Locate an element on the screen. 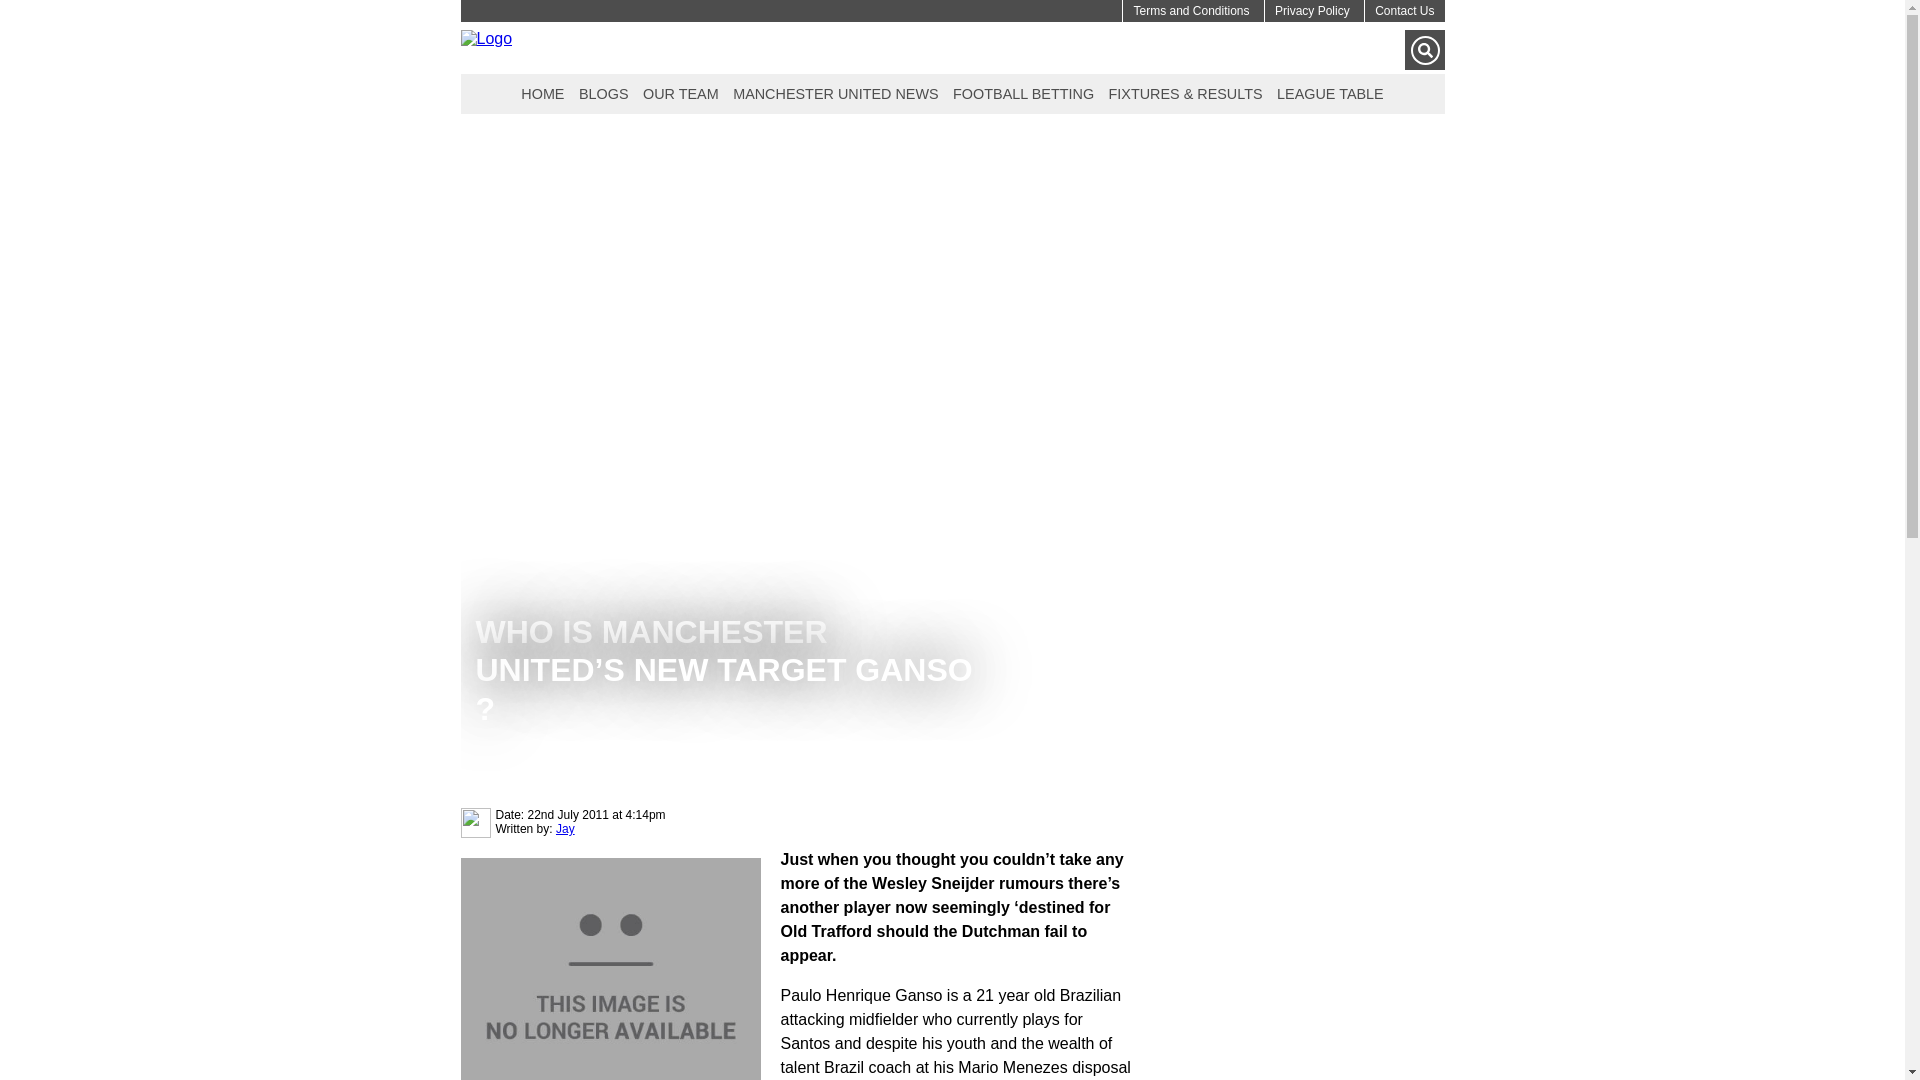  Privacy Policy is located at coordinates (1312, 11).